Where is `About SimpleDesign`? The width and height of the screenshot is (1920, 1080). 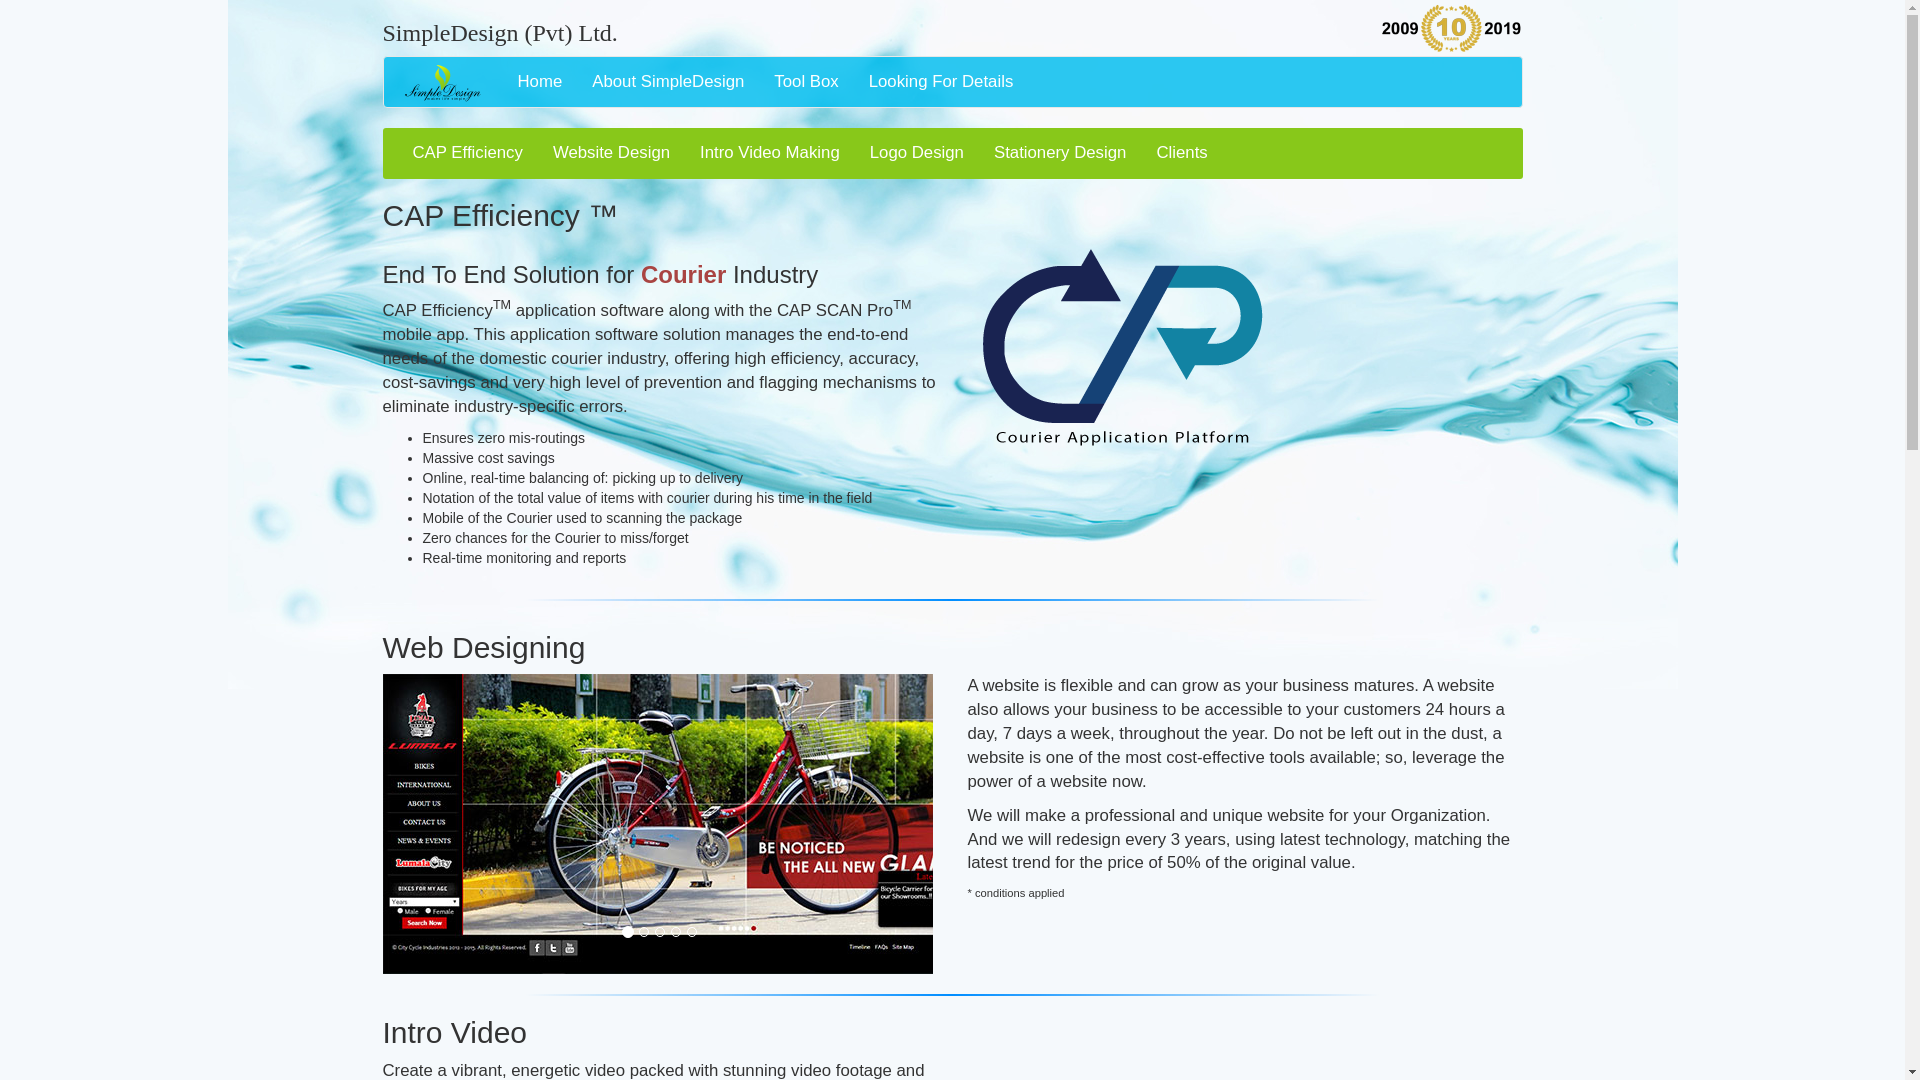 About SimpleDesign is located at coordinates (668, 82).